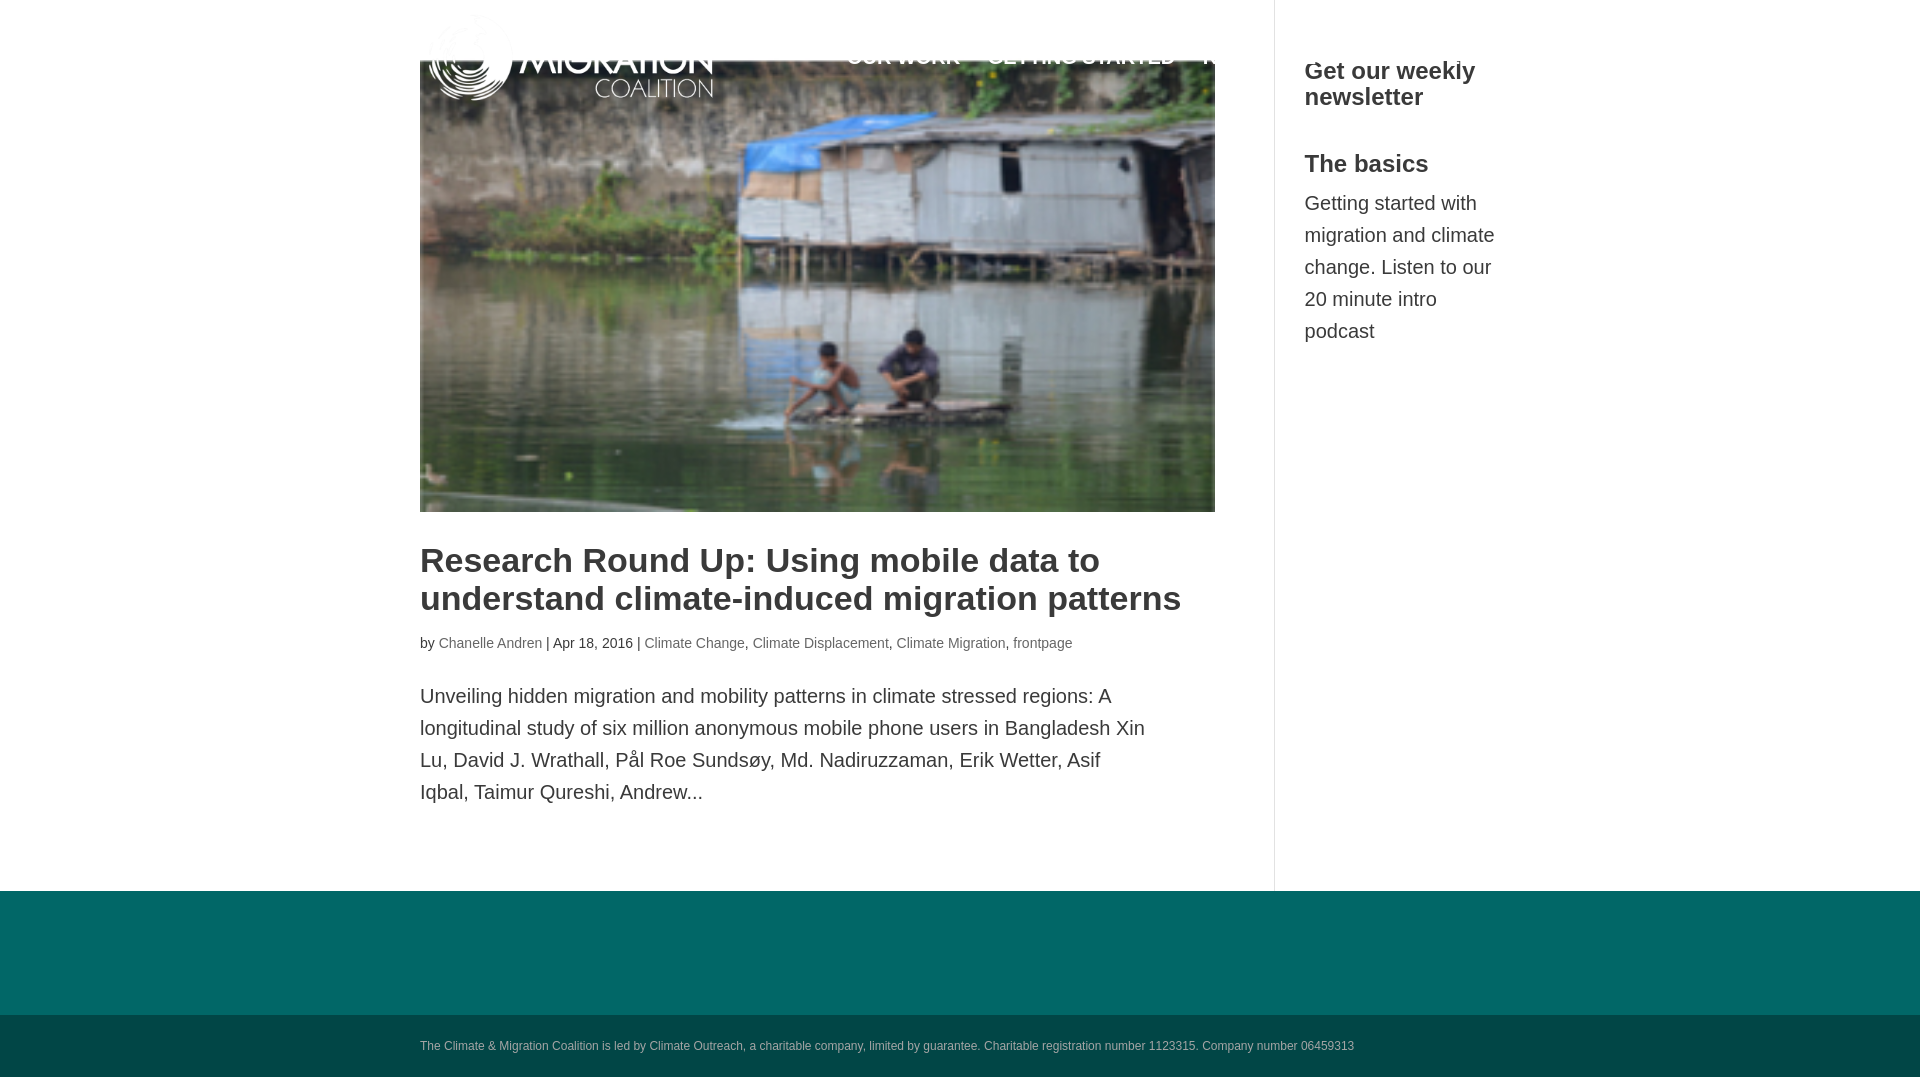 The height and width of the screenshot is (1080, 1920). I want to click on Posts by Chanelle Andren, so click(491, 643).